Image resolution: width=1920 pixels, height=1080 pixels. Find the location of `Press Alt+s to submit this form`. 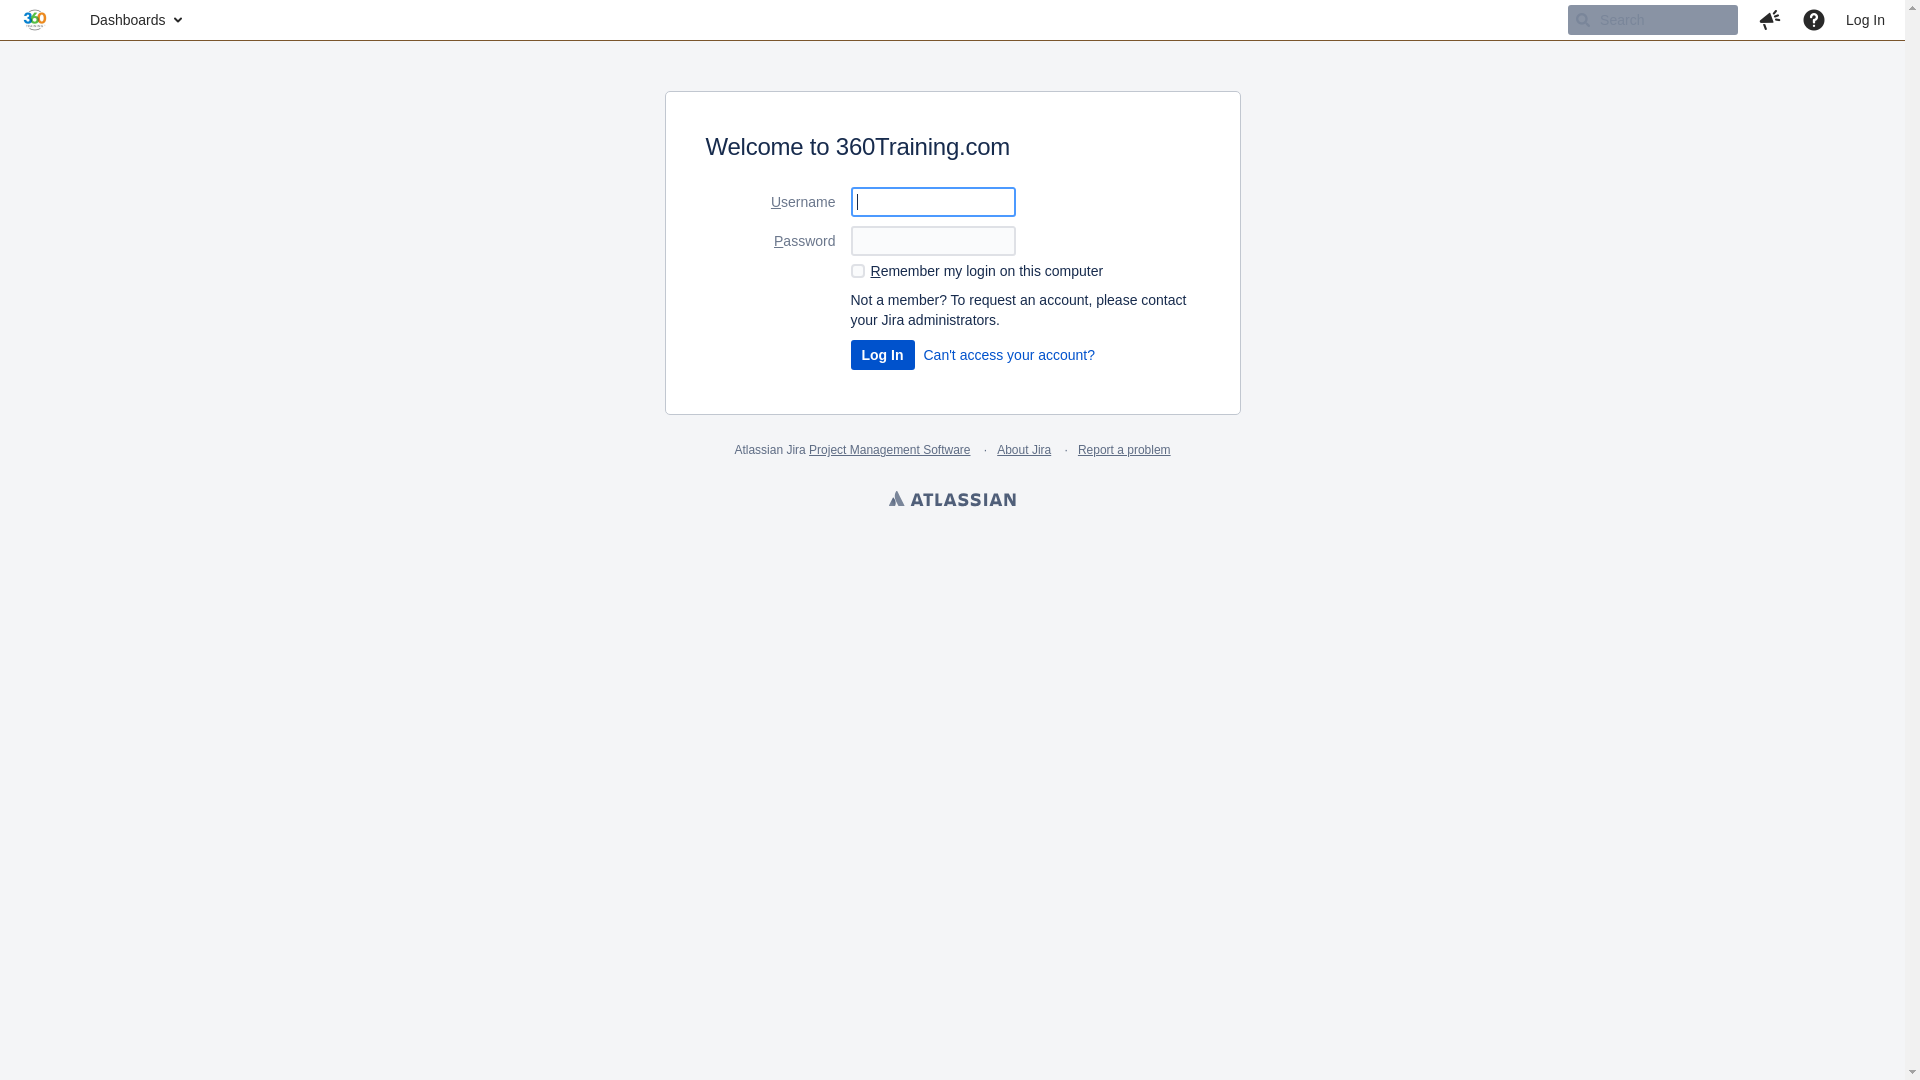

Press Alt+s to submit this form is located at coordinates (882, 355).